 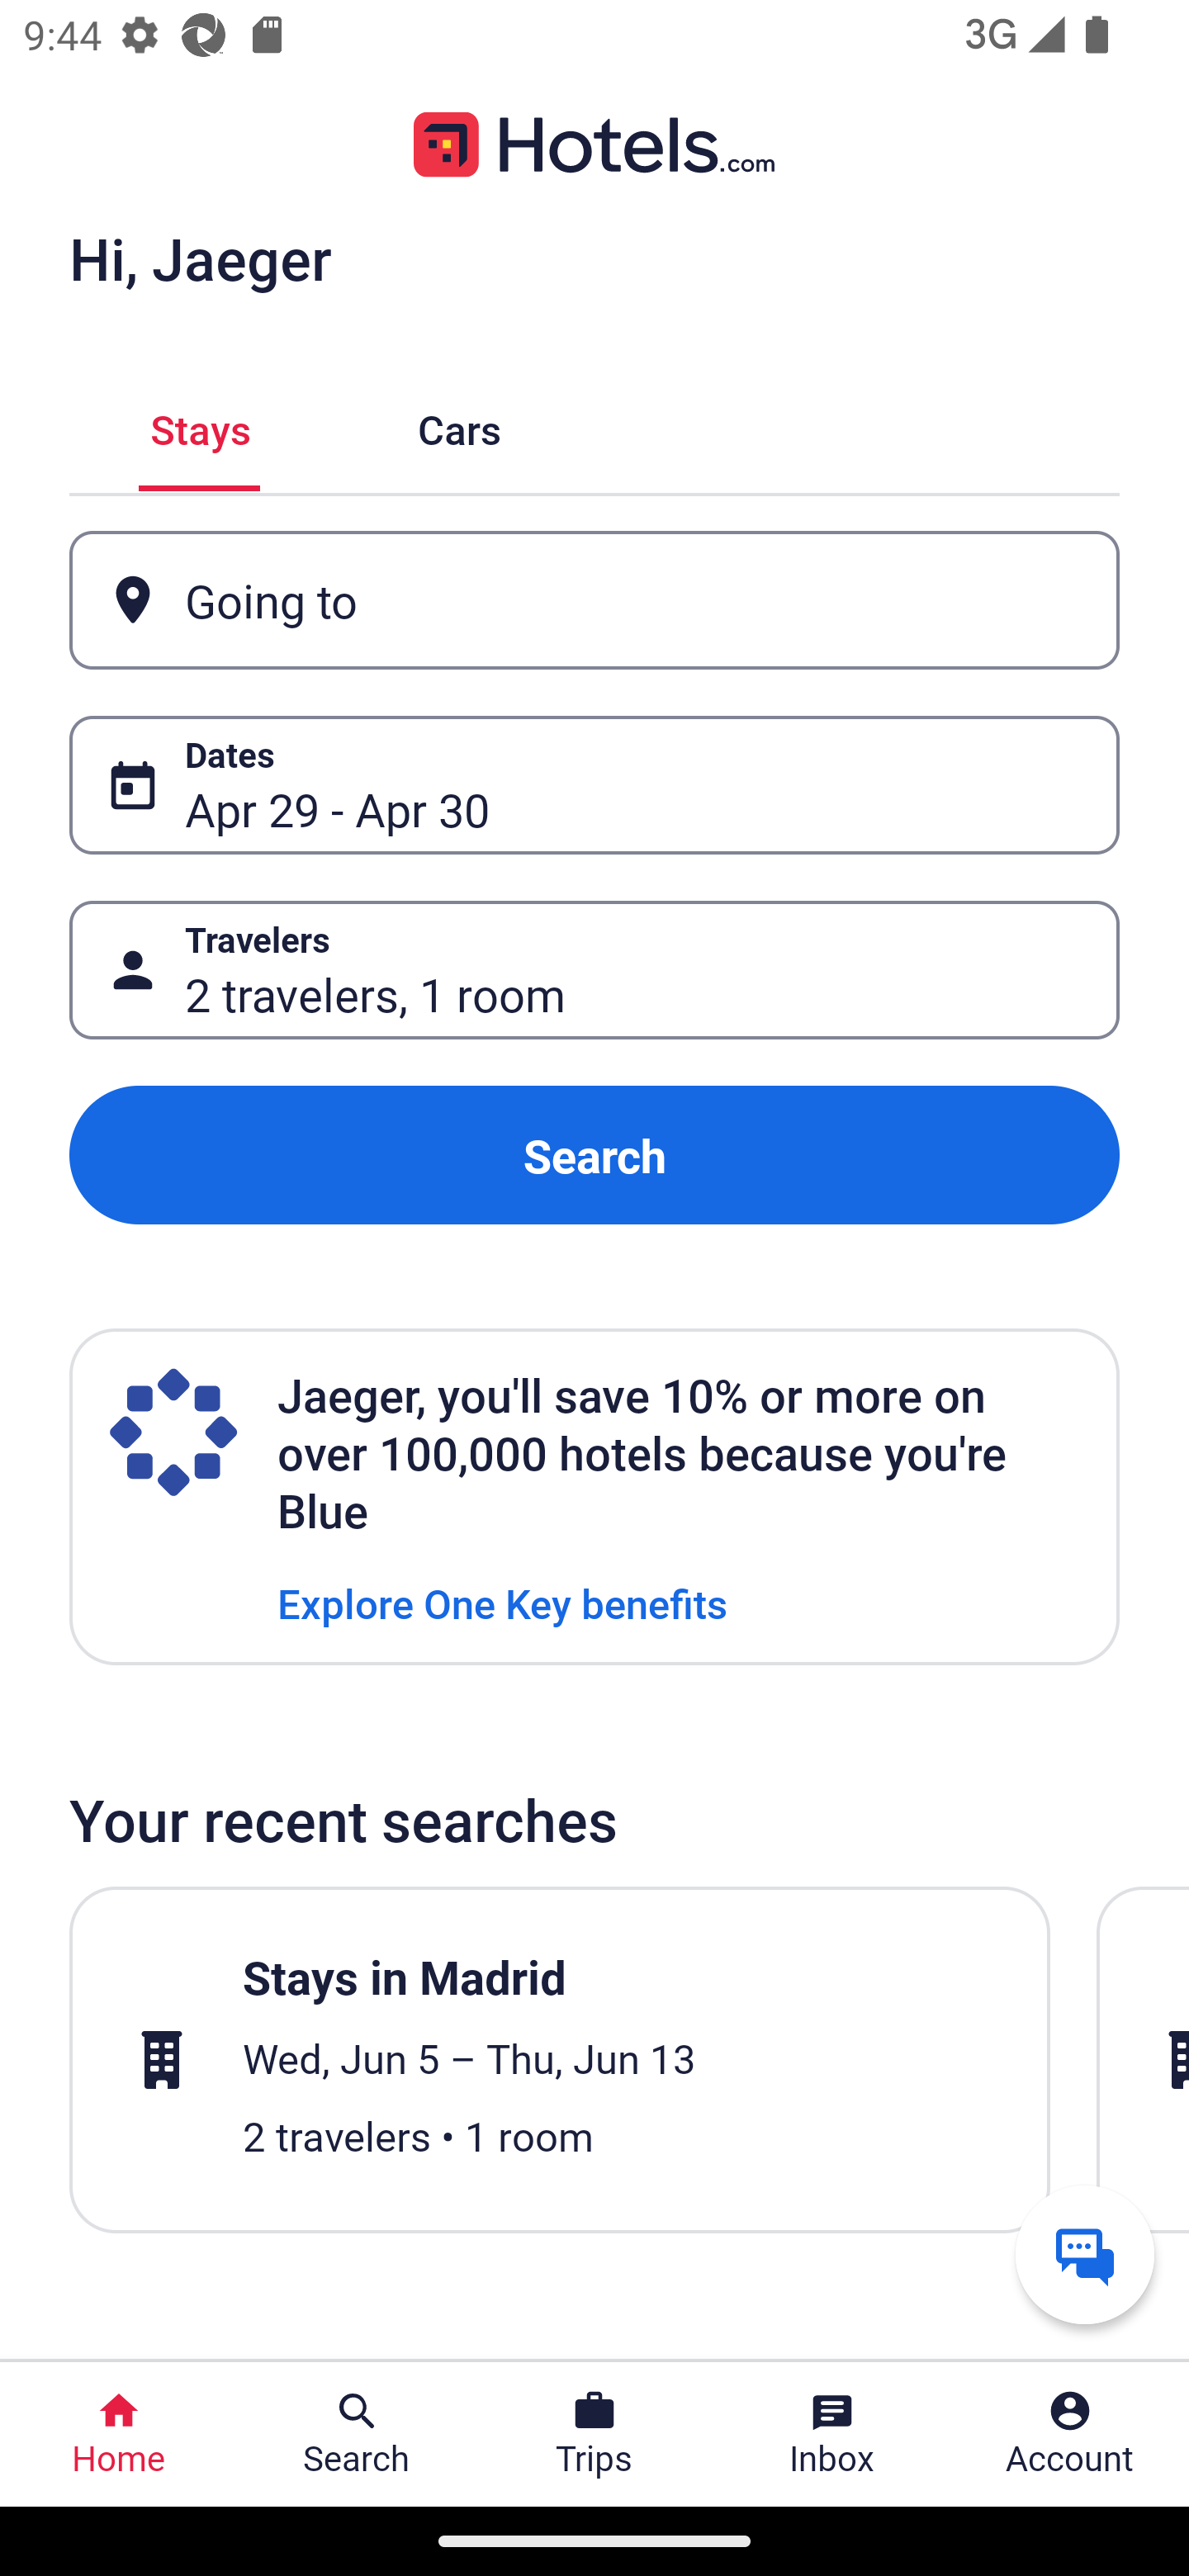 What do you see at coordinates (1070, 2434) in the screenshot?
I see `Account Profile. Button` at bounding box center [1070, 2434].